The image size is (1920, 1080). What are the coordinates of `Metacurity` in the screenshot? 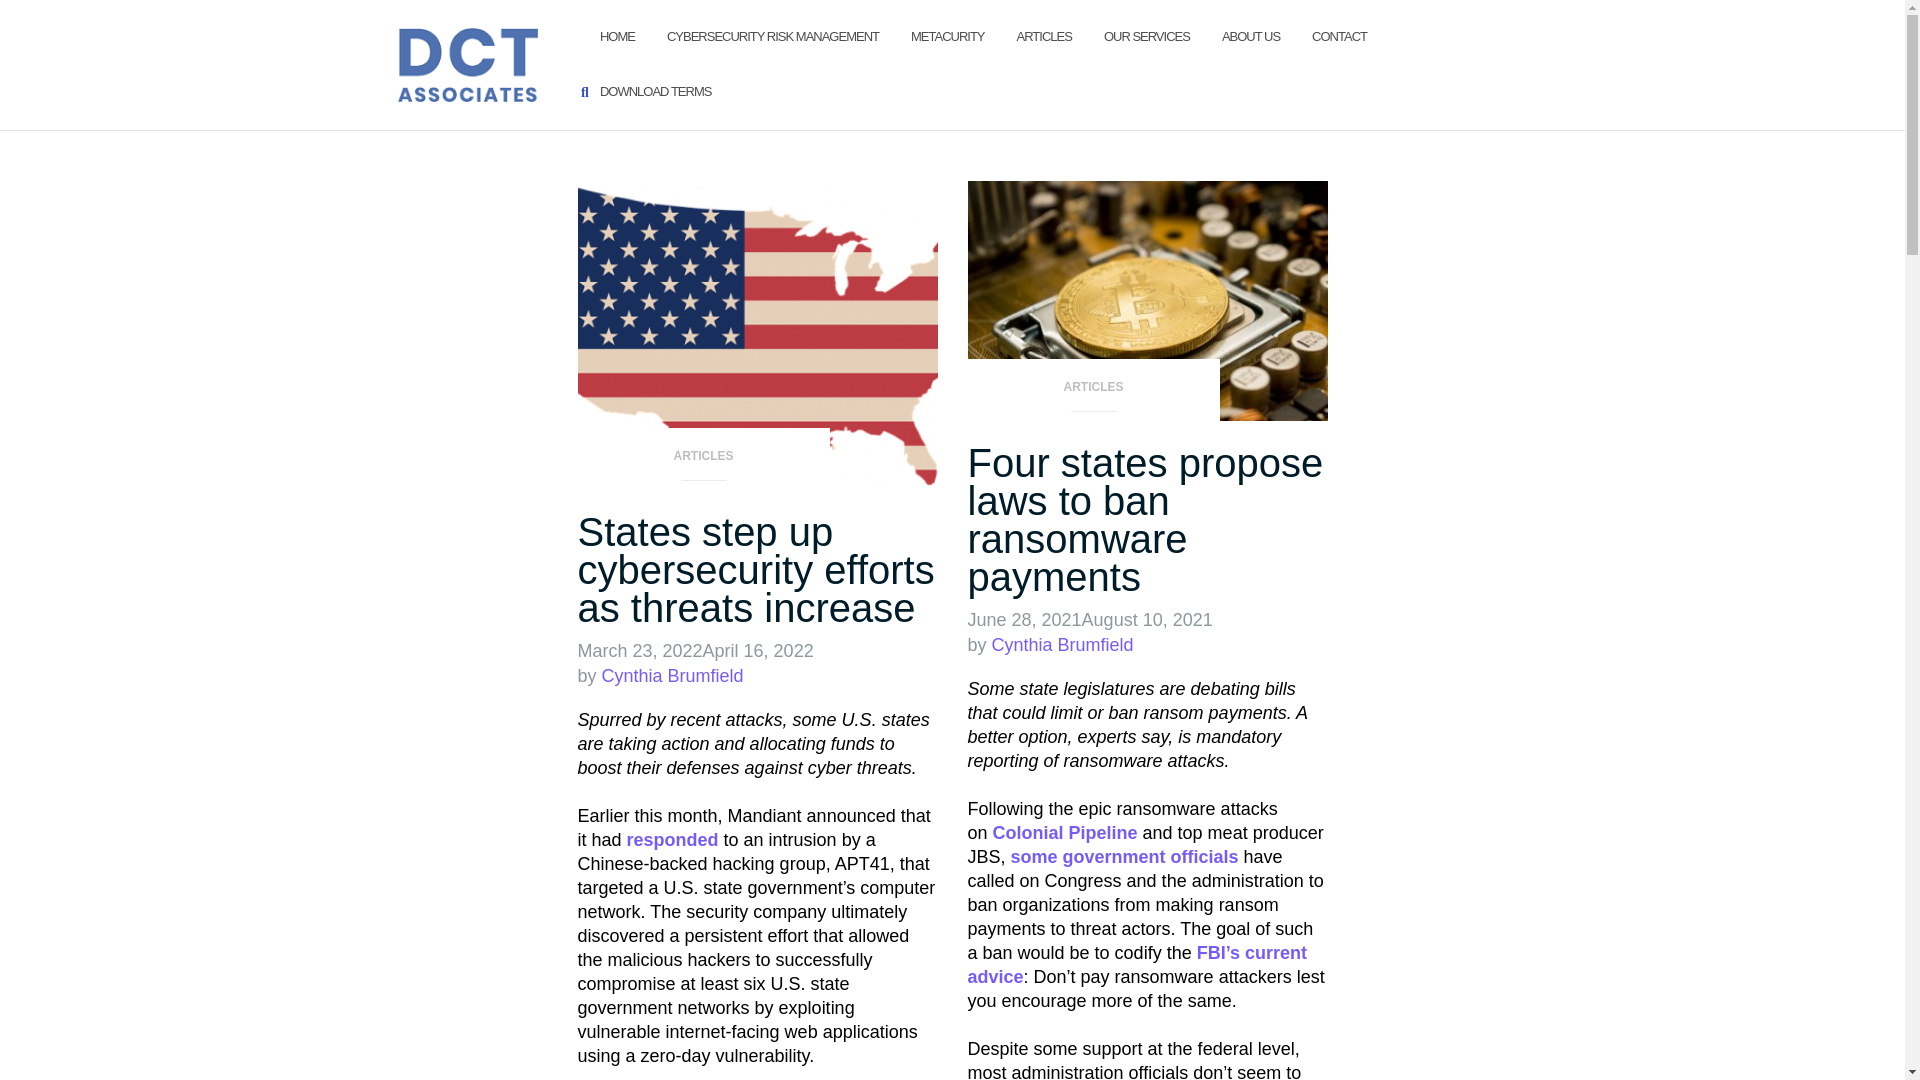 It's located at (947, 36).